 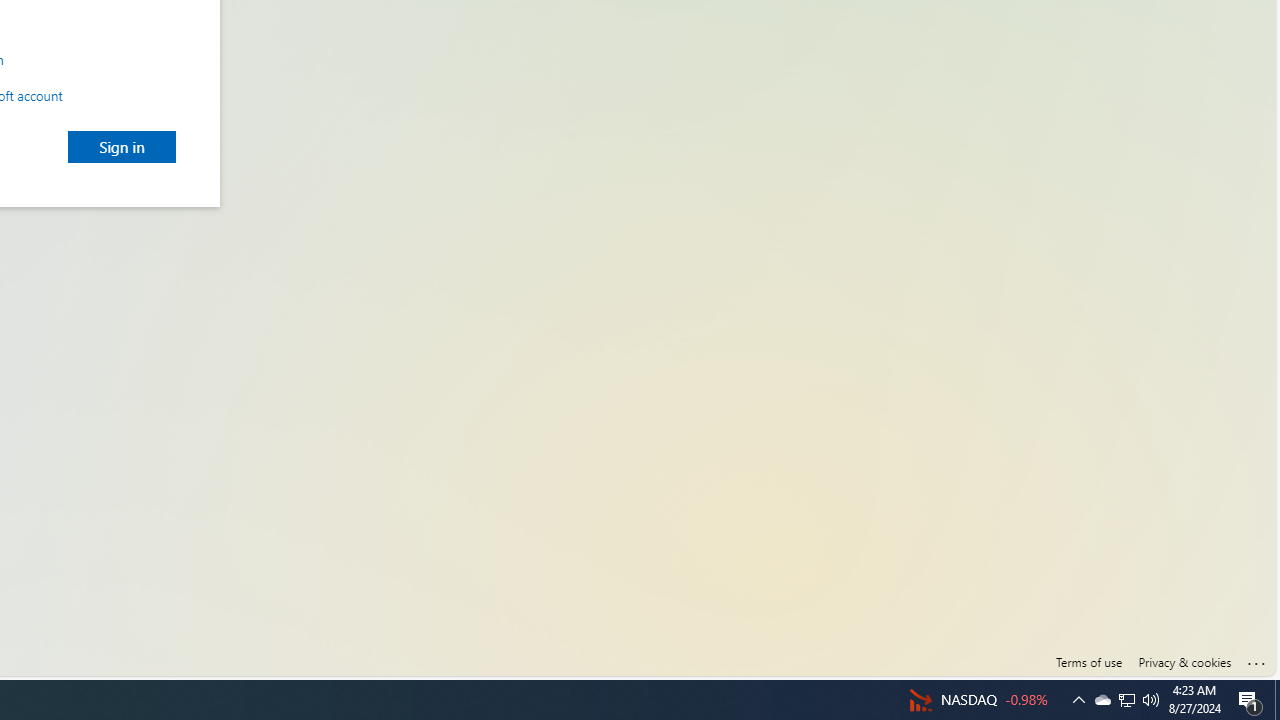 I want to click on Click here for troubleshooting information, so click(x=1257, y=659).